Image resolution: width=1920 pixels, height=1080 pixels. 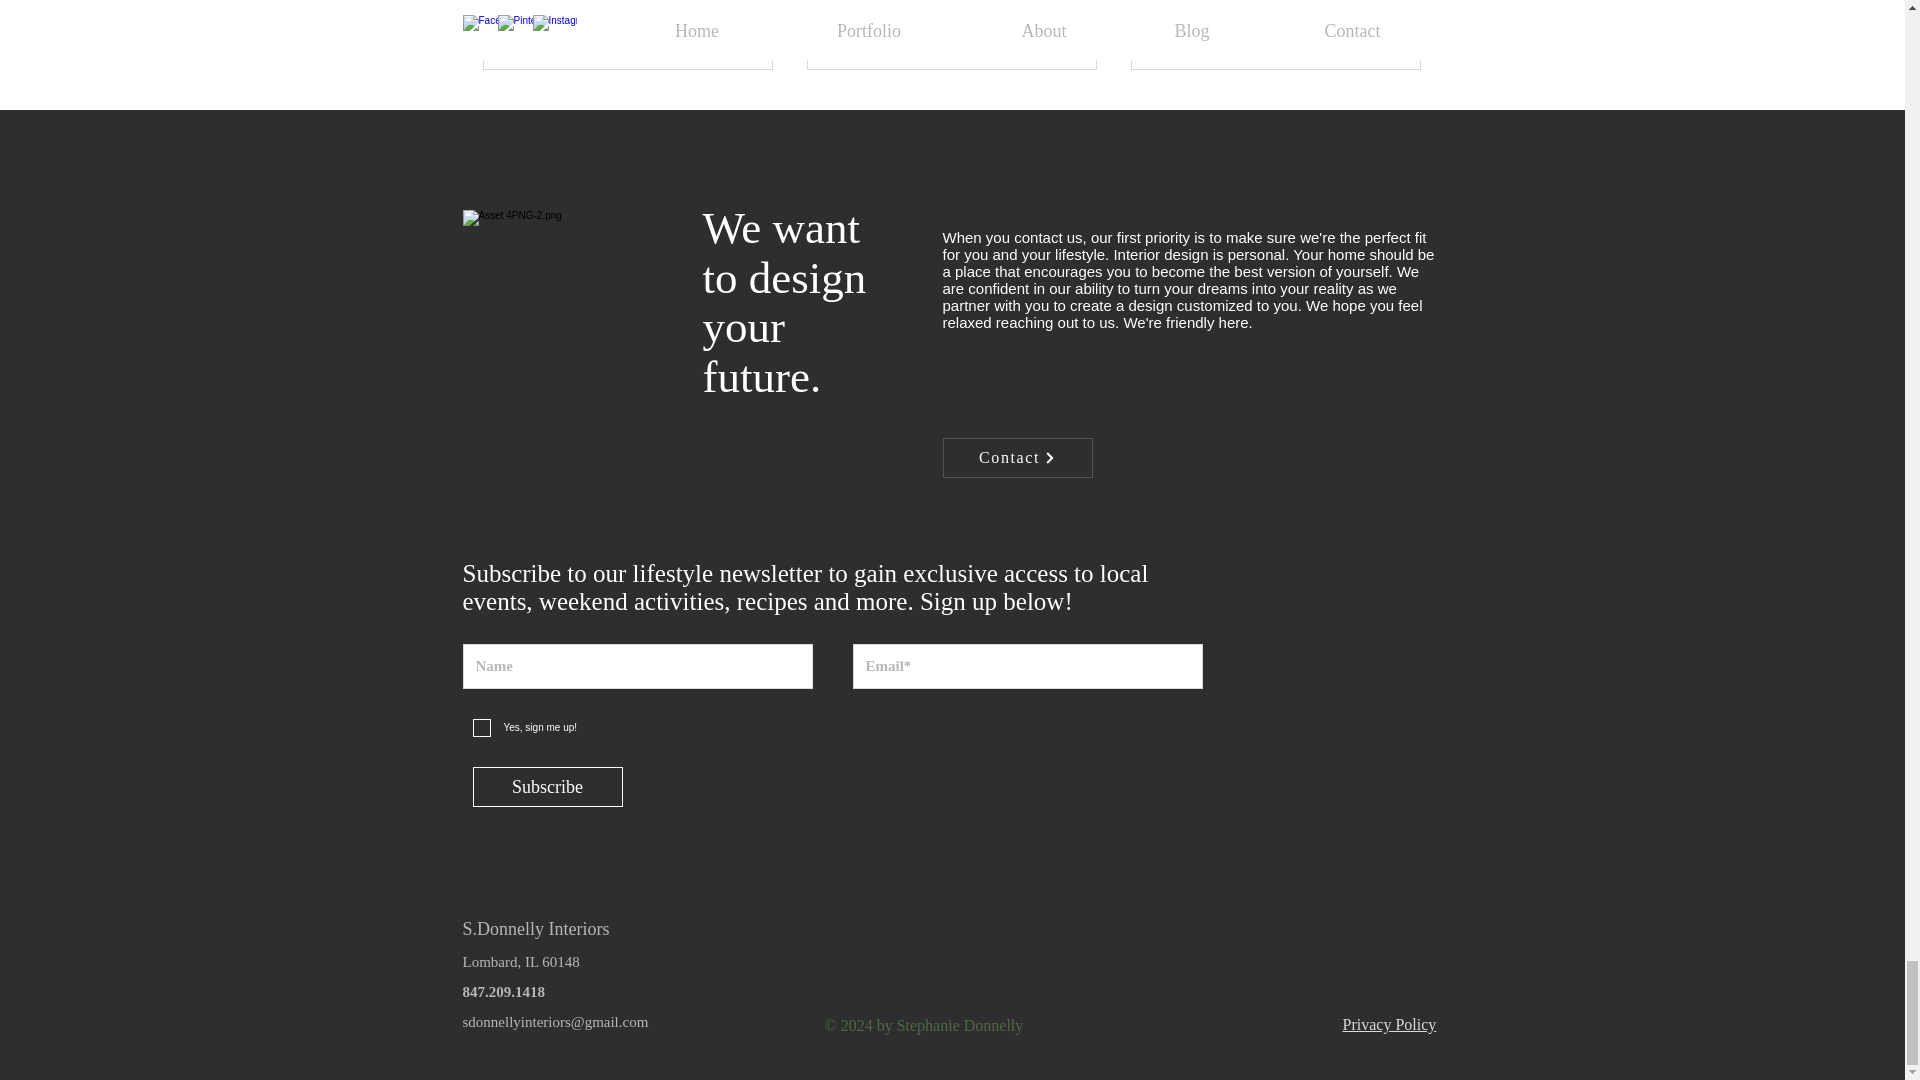 What do you see at coordinates (1222, 36) in the screenshot?
I see `Subscribe` at bounding box center [1222, 36].